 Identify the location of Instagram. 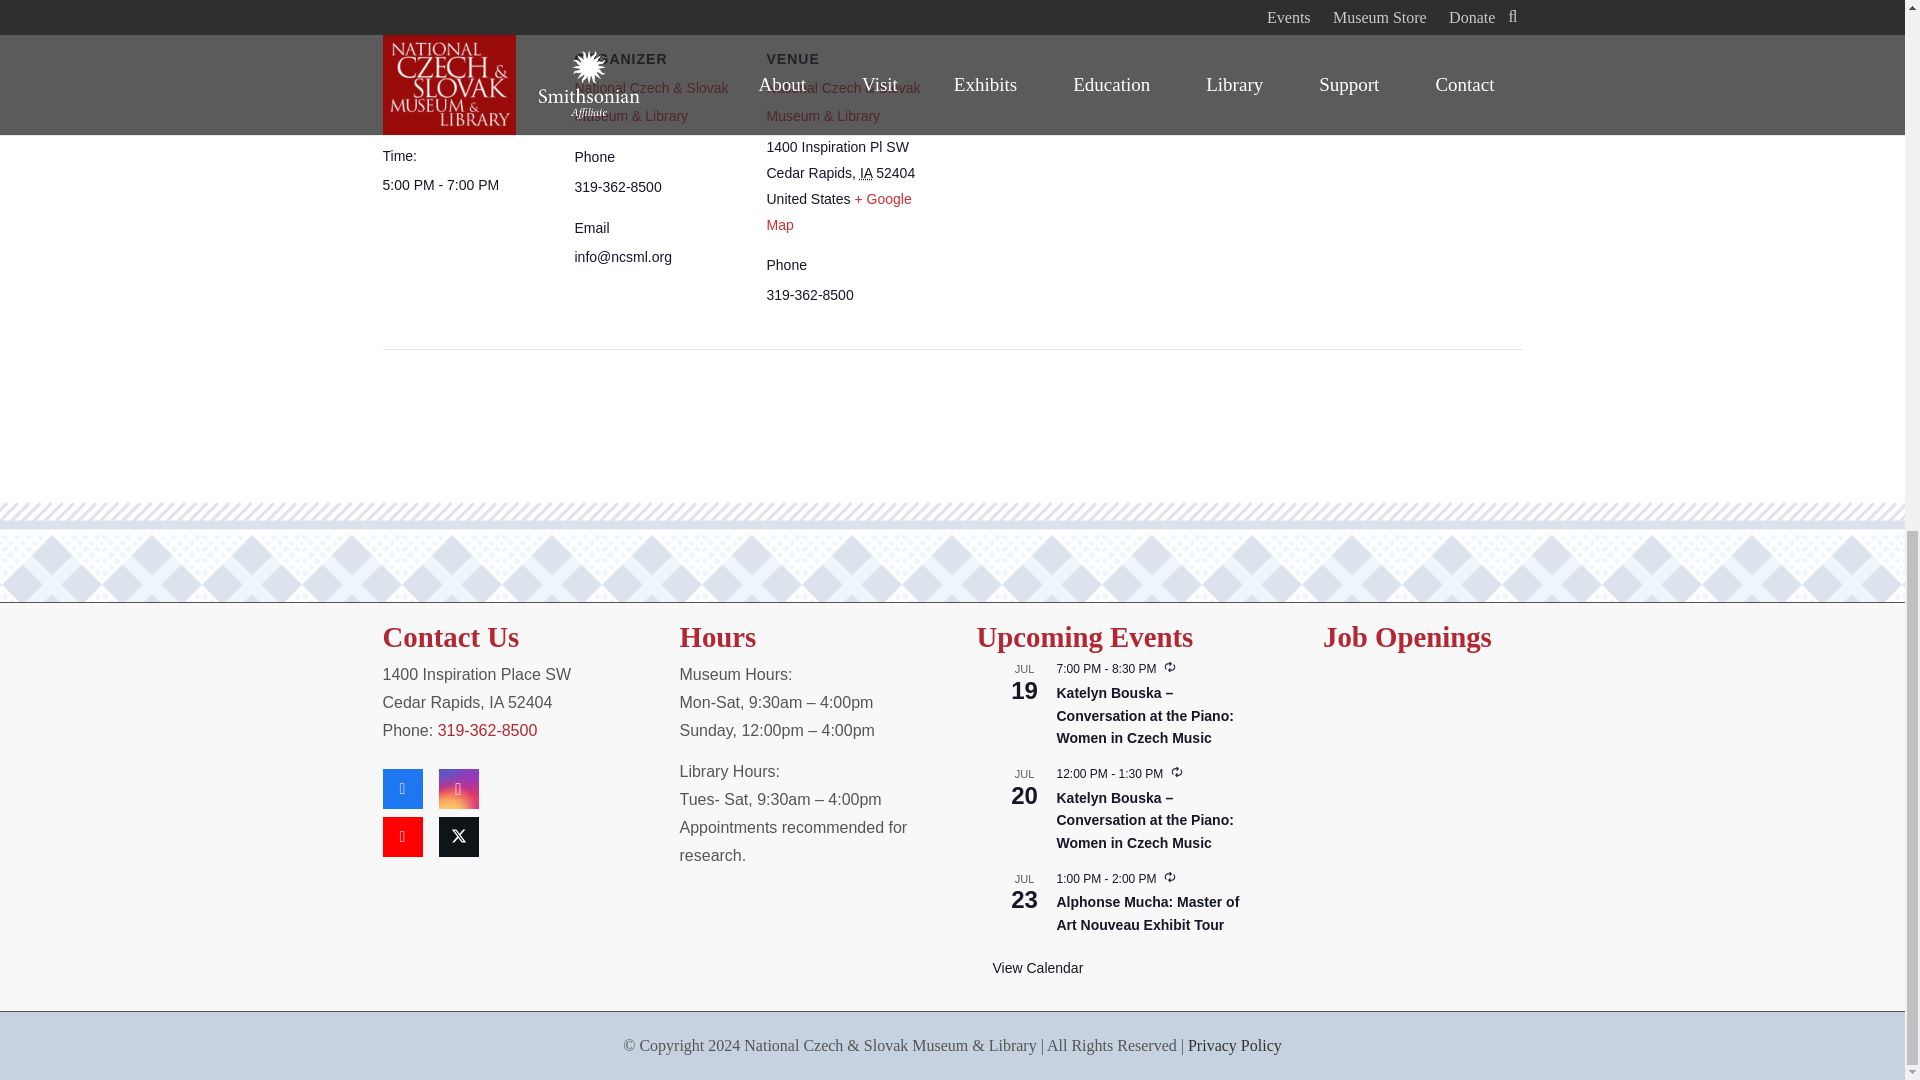
(458, 788).